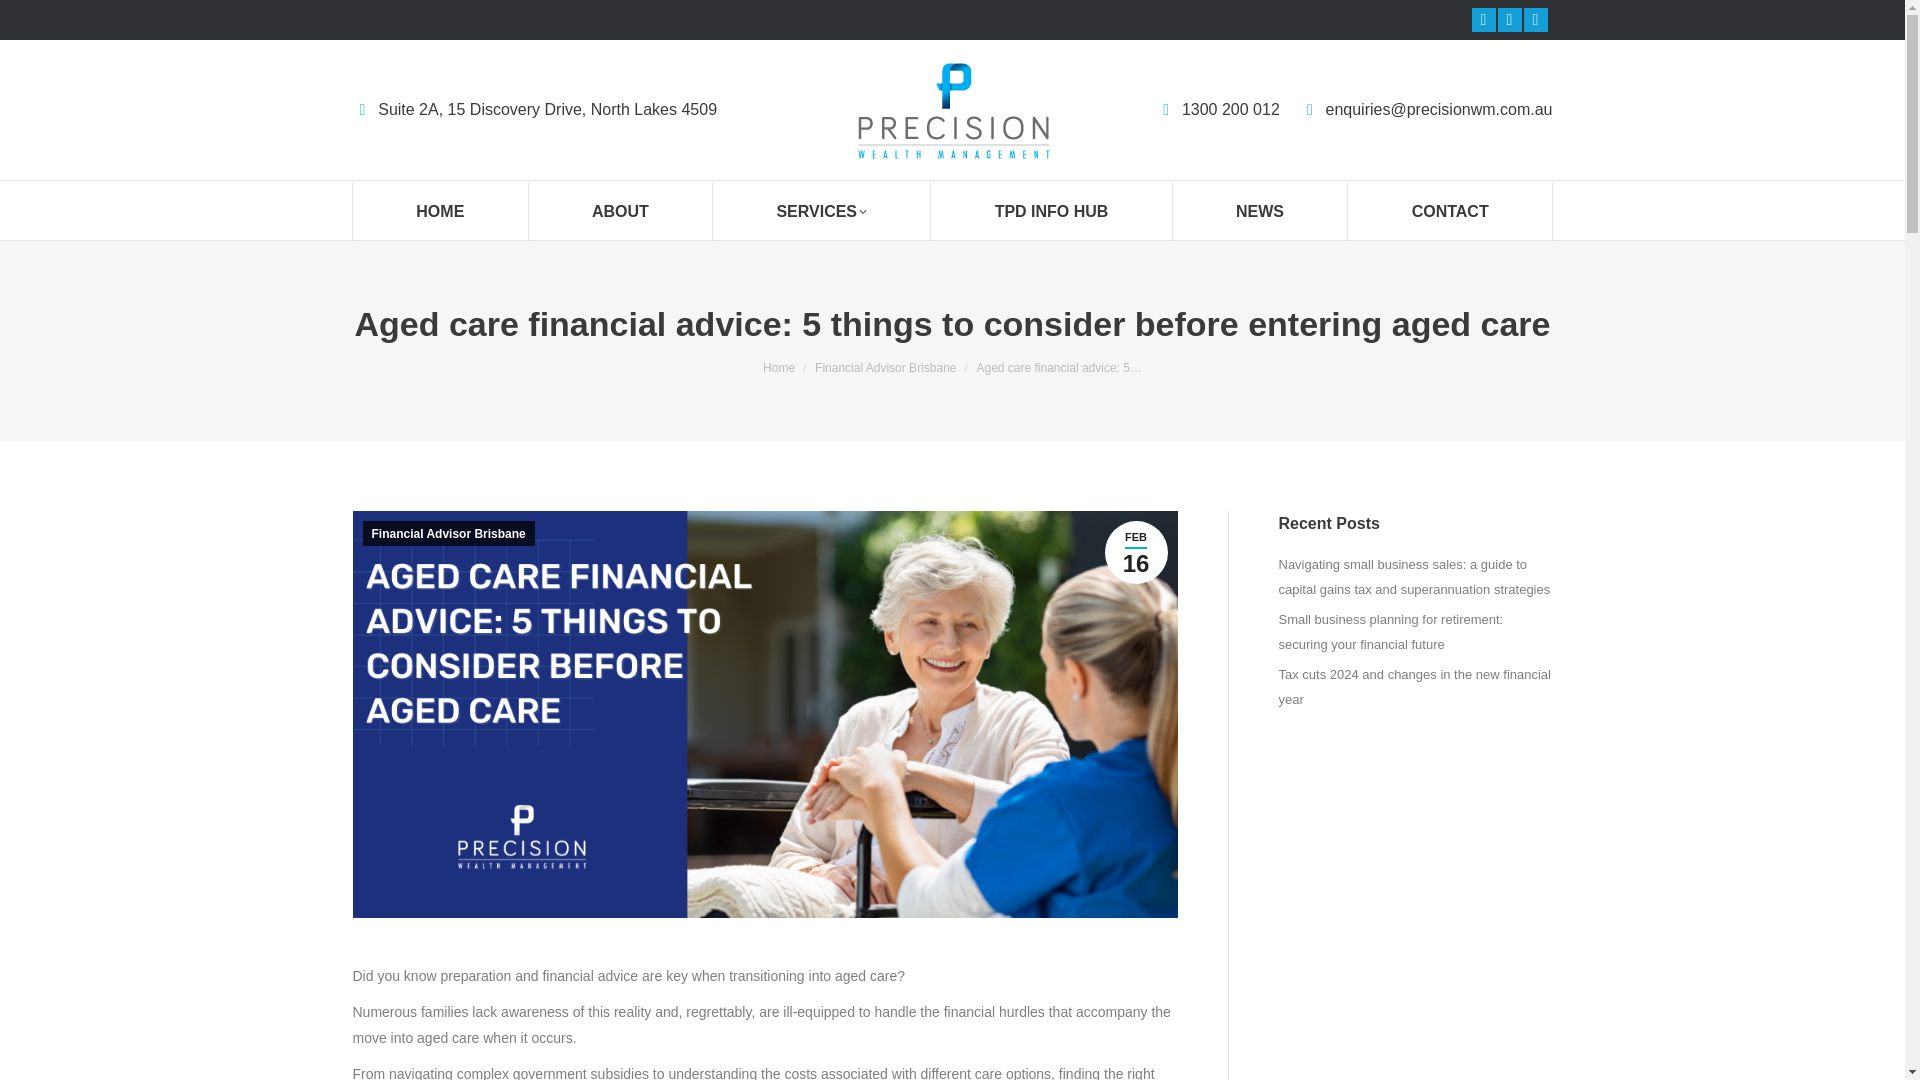 The image size is (1920, 1080). Describe the element at coordinates (1218, 110) in the screenshot. I see `1300 200 012` at that location.